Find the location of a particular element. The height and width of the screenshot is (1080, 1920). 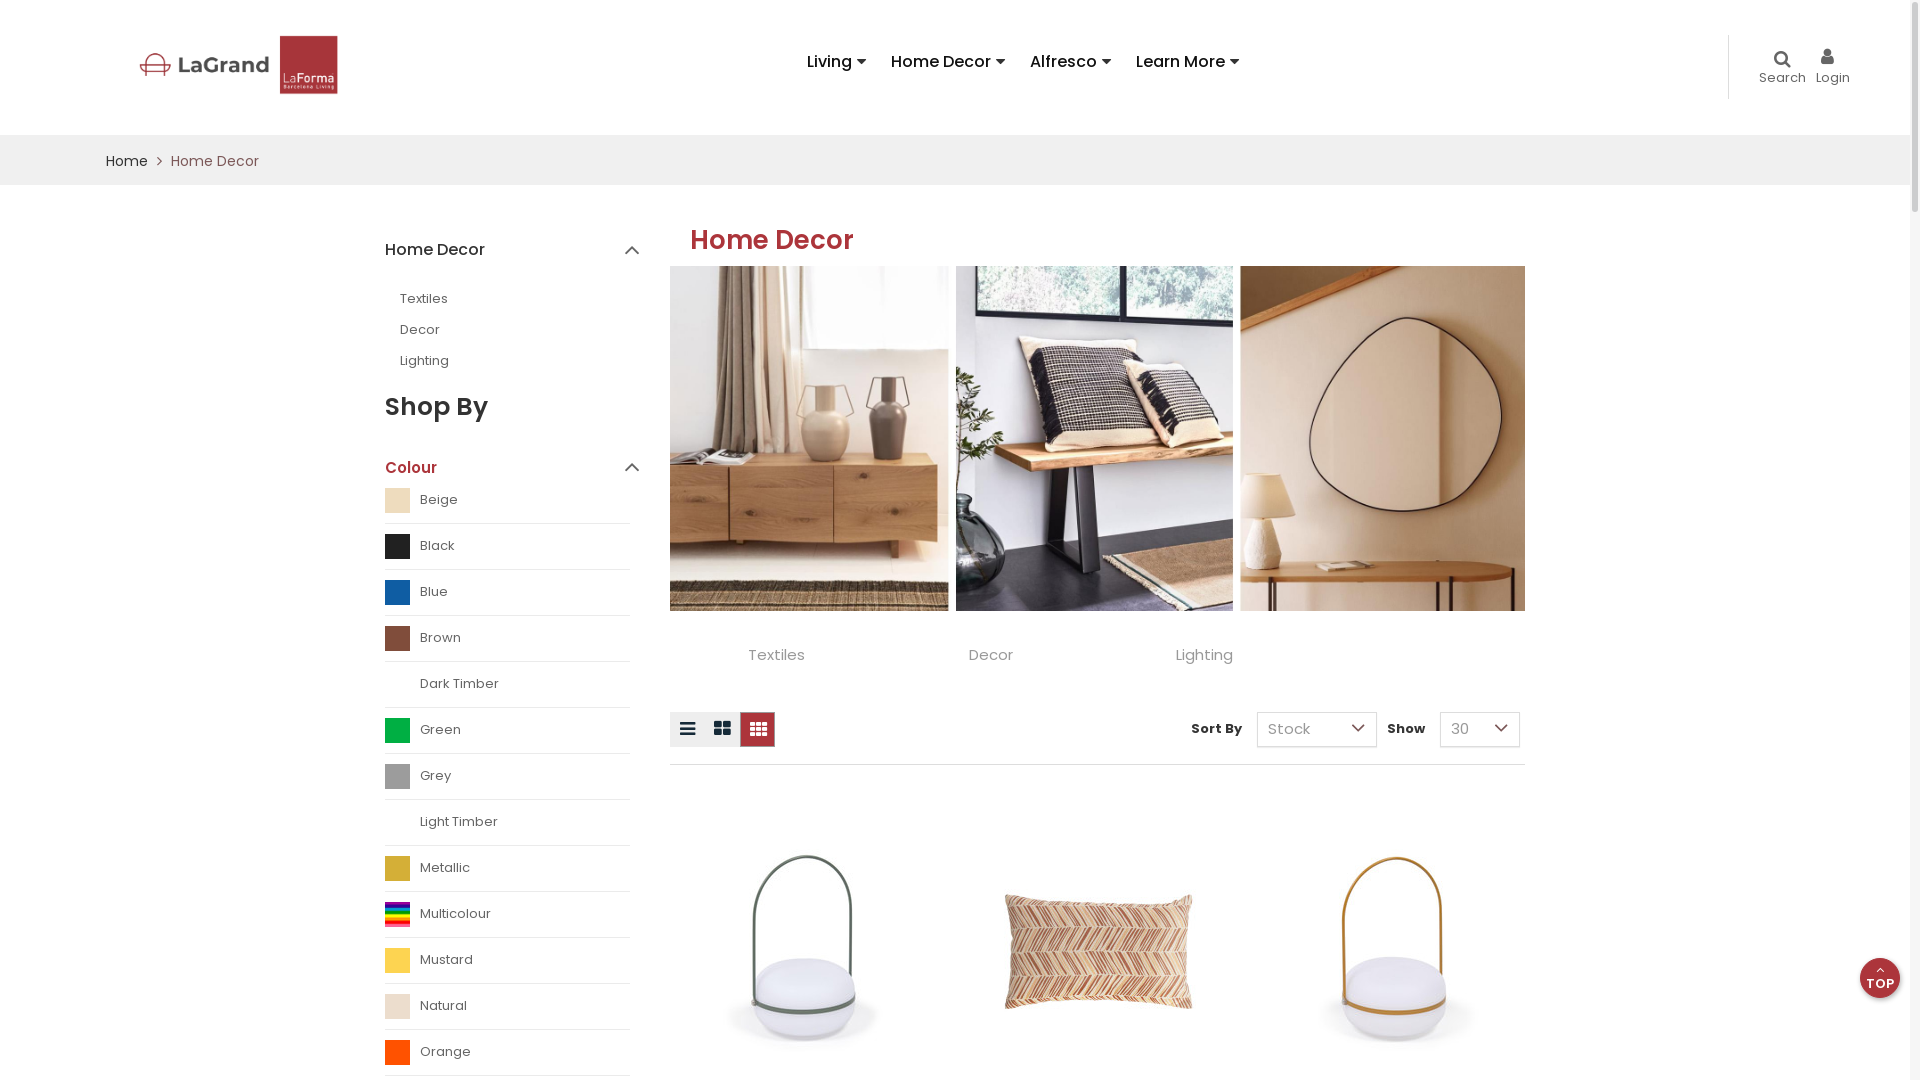

Lighting is located at coordinates (1204, 654).